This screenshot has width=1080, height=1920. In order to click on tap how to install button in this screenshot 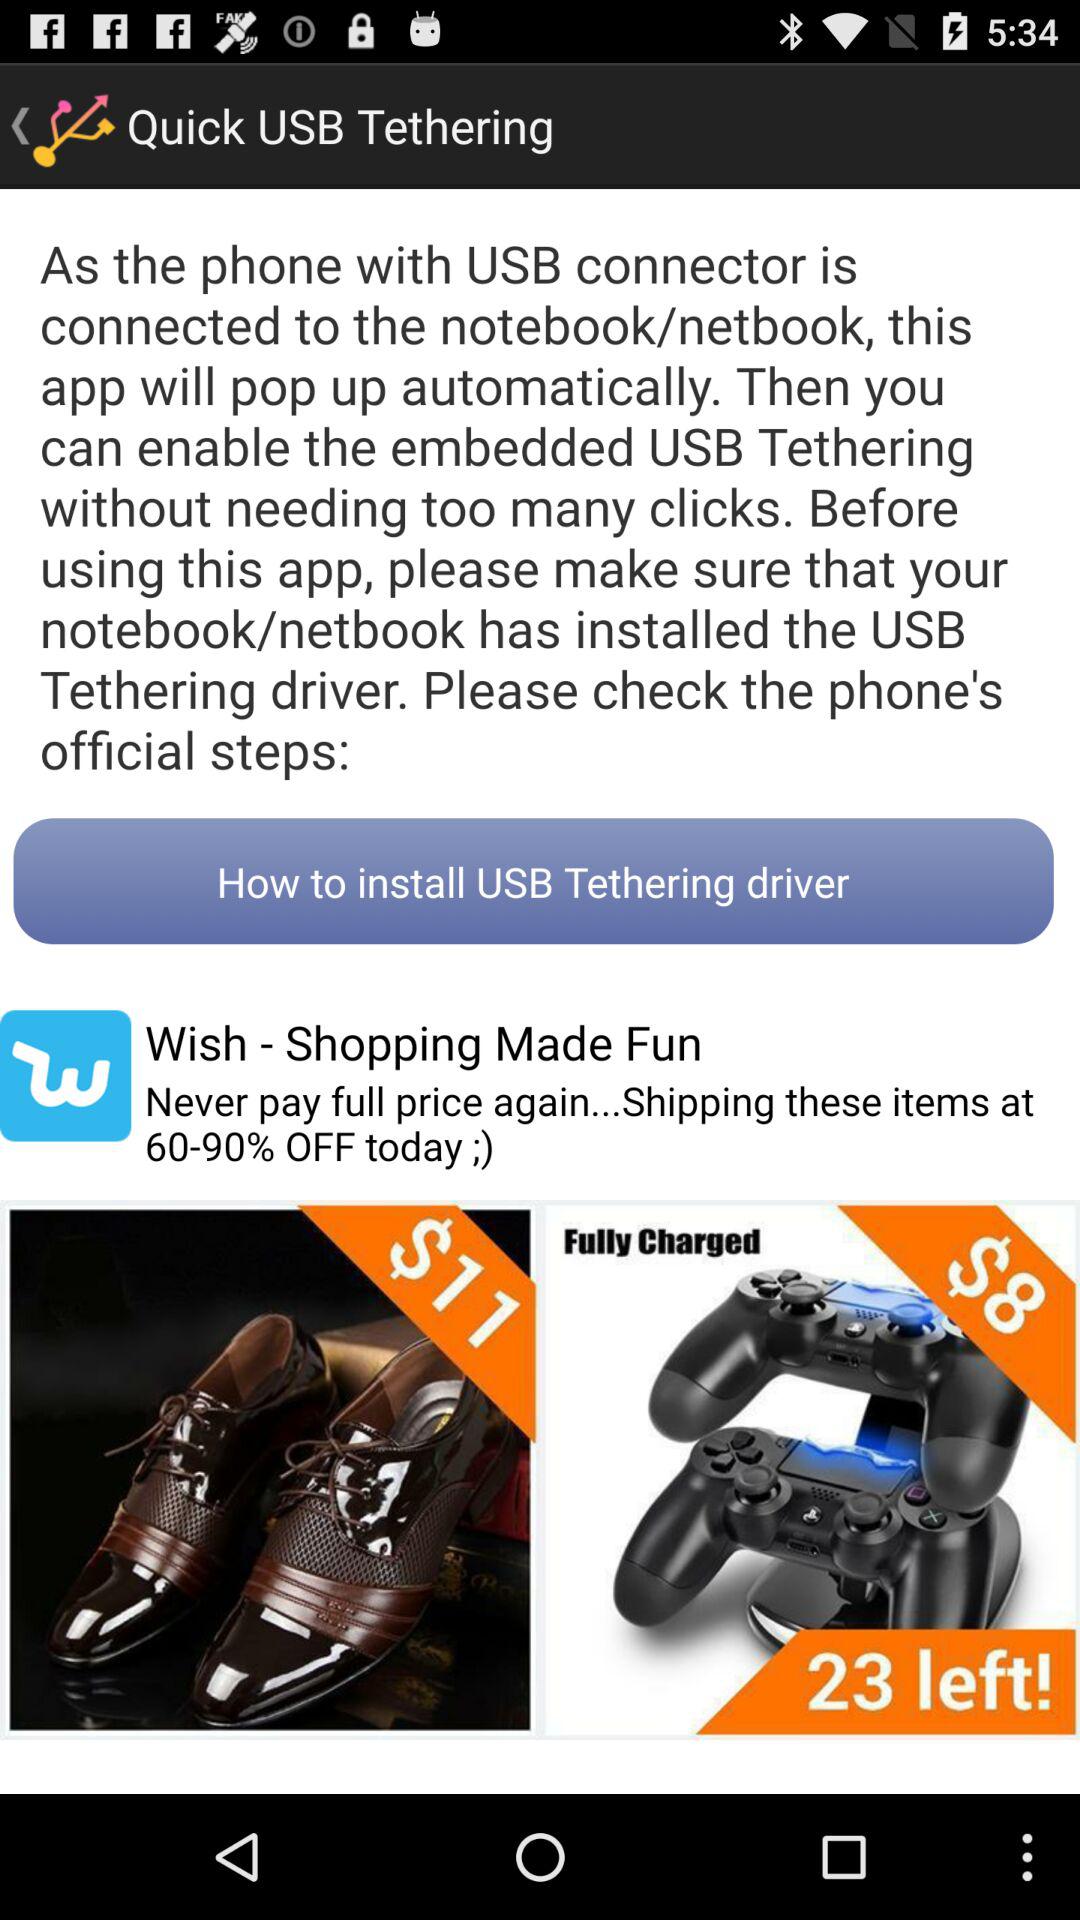, I will do `click(533, 881)`.